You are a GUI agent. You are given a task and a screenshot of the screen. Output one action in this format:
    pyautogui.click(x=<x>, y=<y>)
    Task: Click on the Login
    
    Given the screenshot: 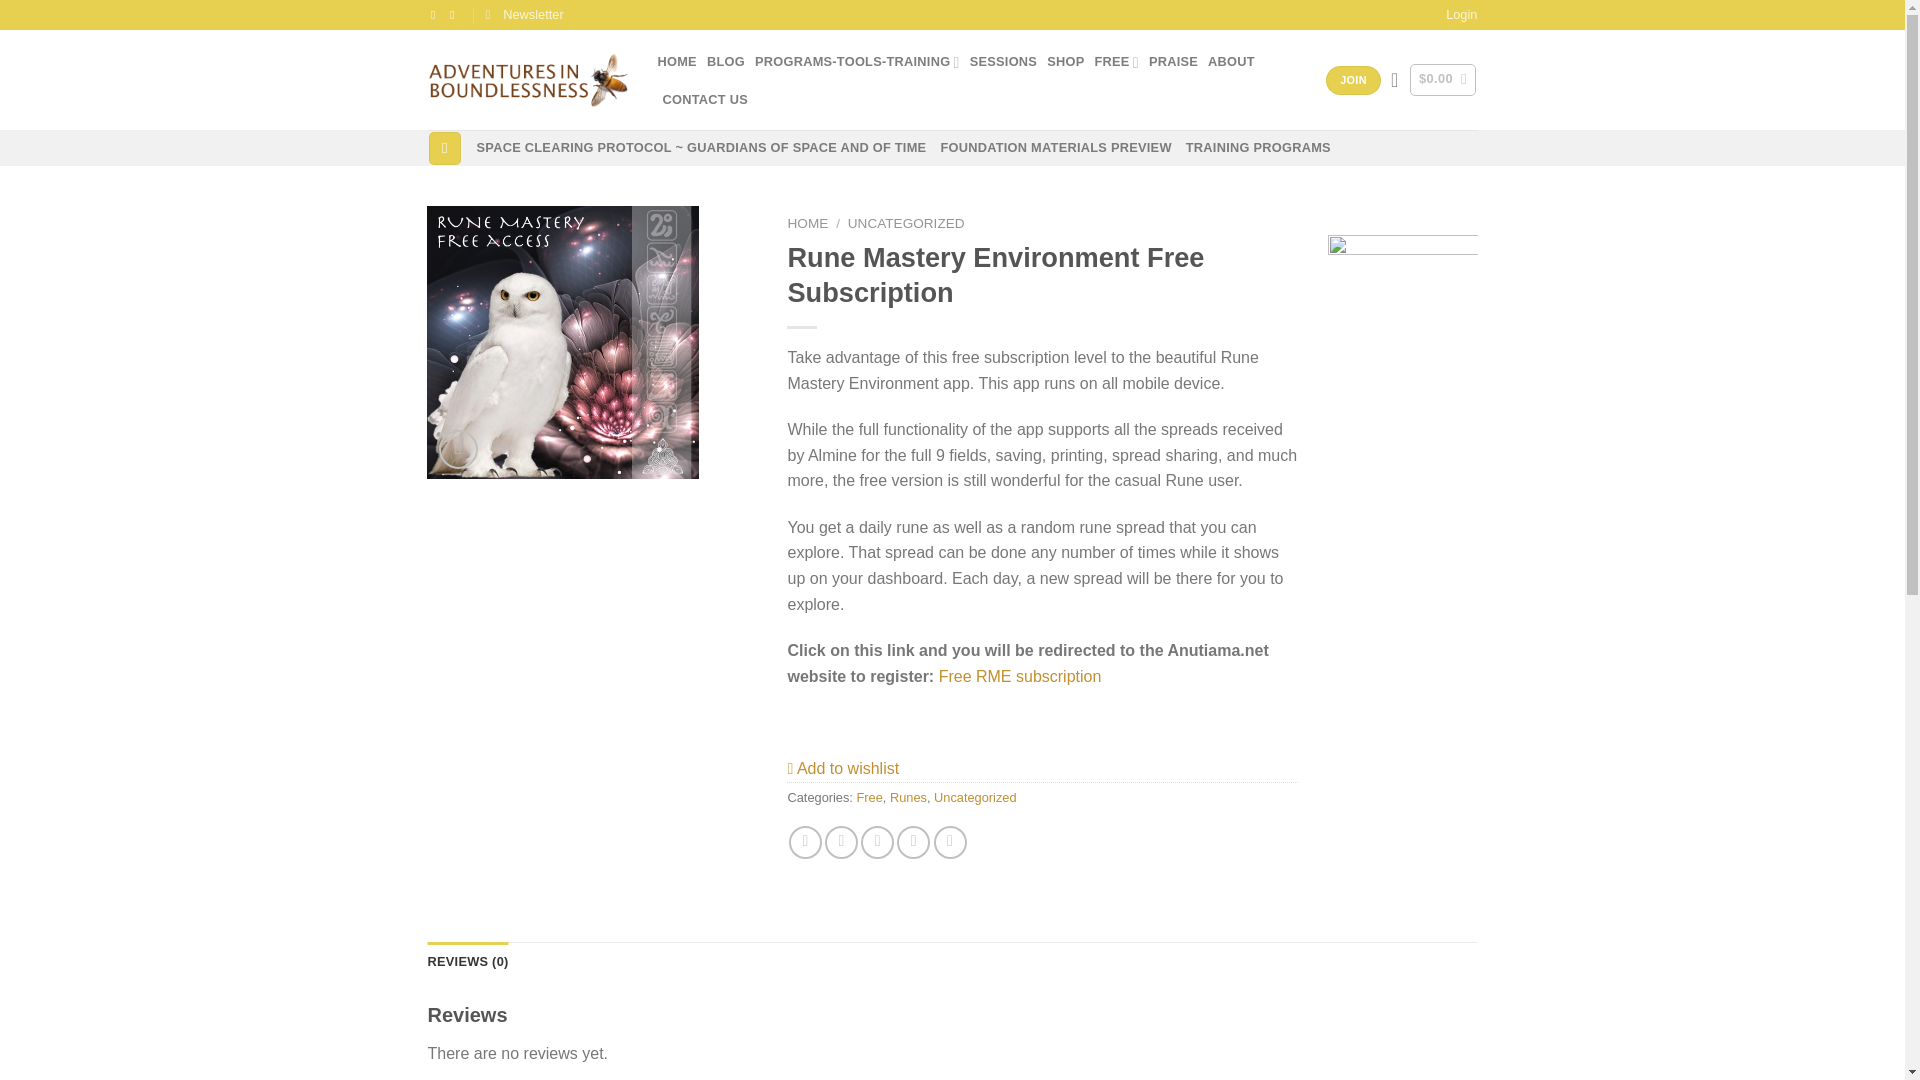 What is the action you would take?
    pyautogui.click(x=1460, y=15)
    